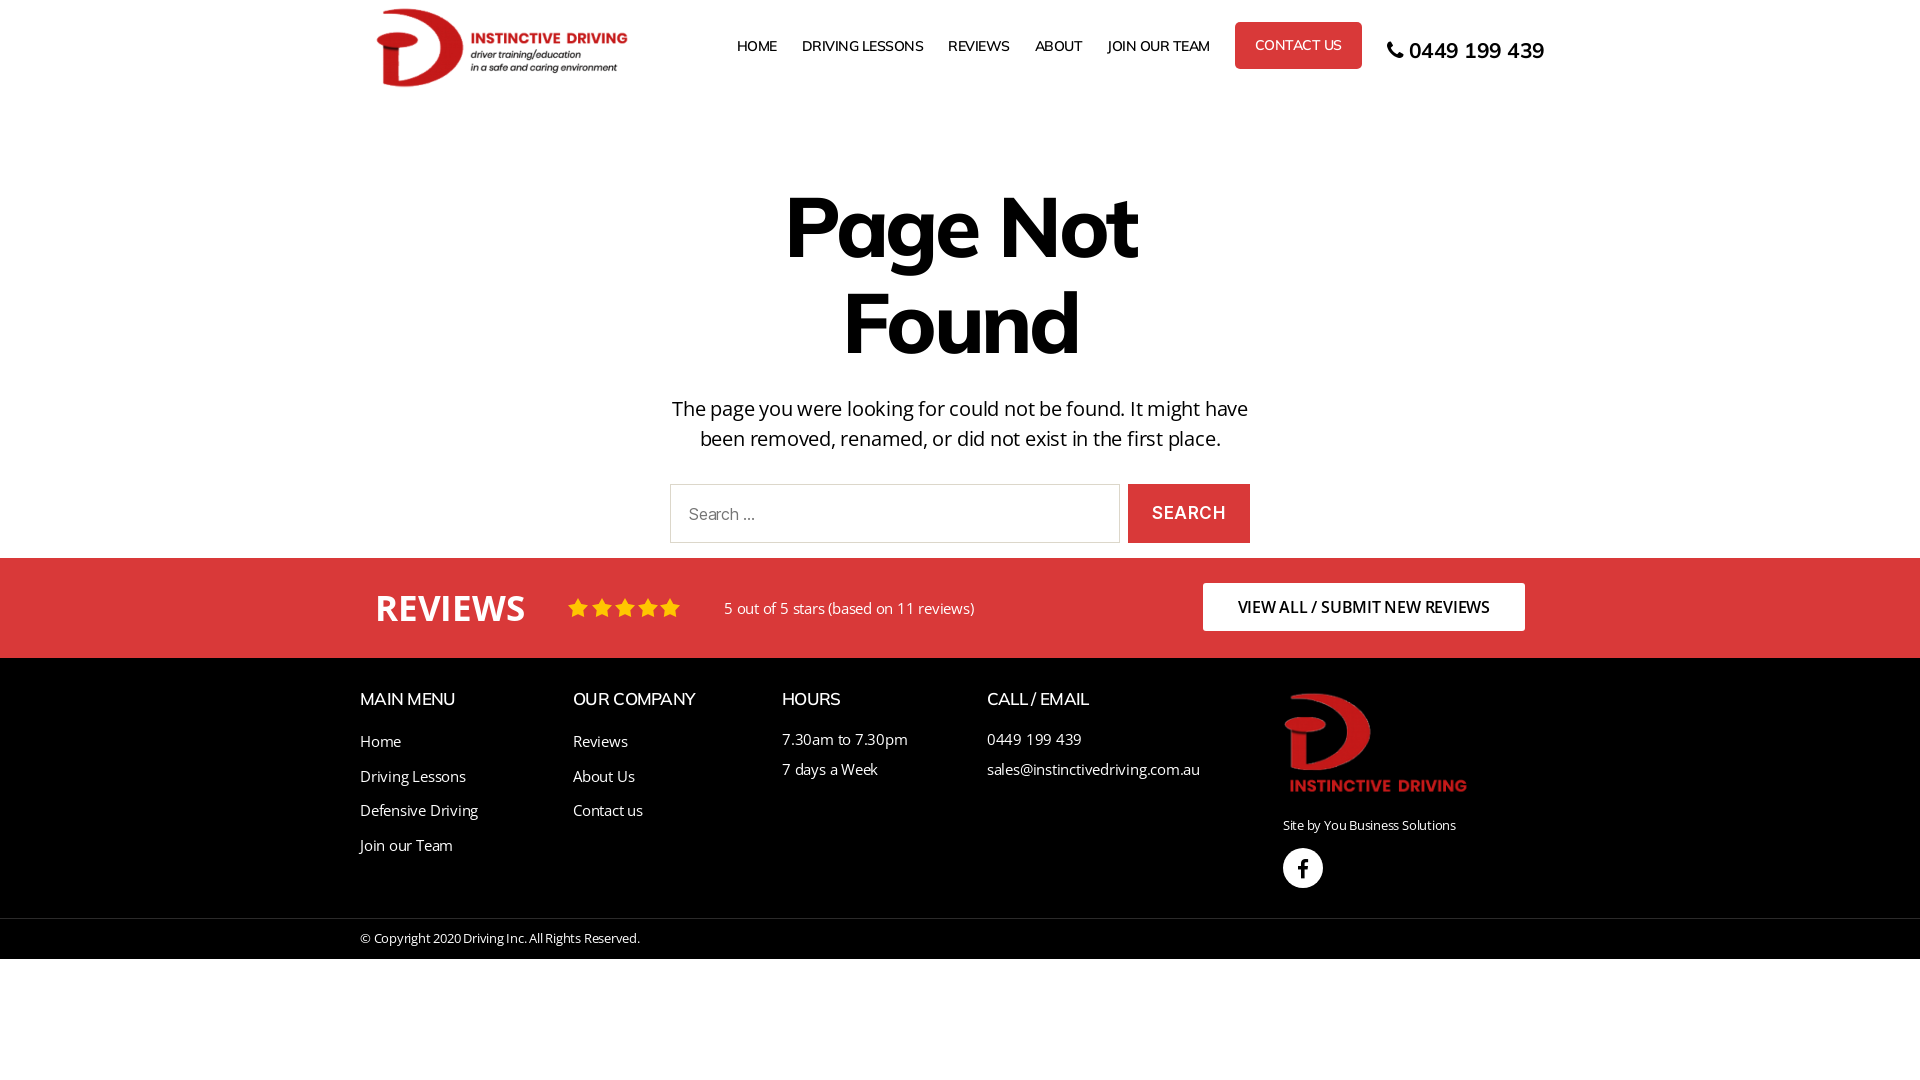 The image size is (1920, 1080). Describe the element at coordinates (863, 46) in the screenshot. I see `DRIVING LESSONS` at that location.